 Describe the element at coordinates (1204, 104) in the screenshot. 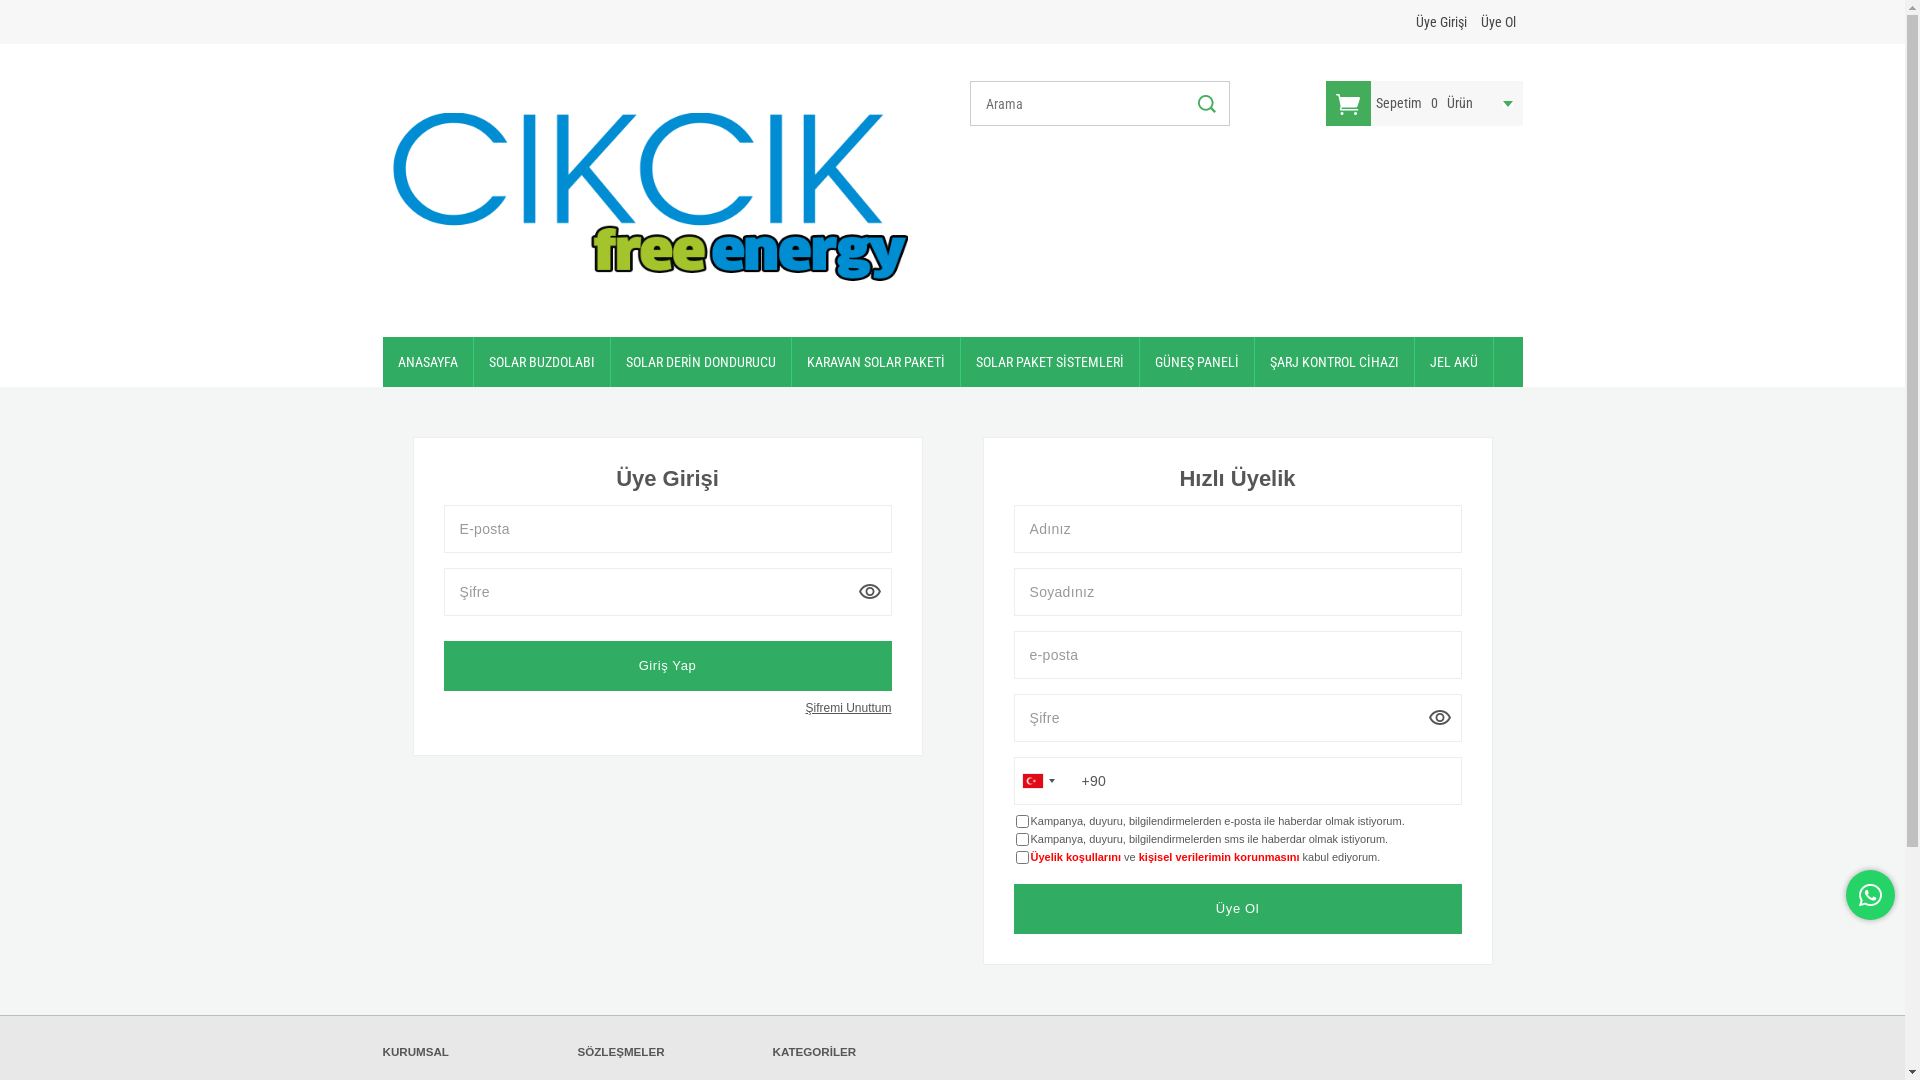

I see `Ara` at that location.